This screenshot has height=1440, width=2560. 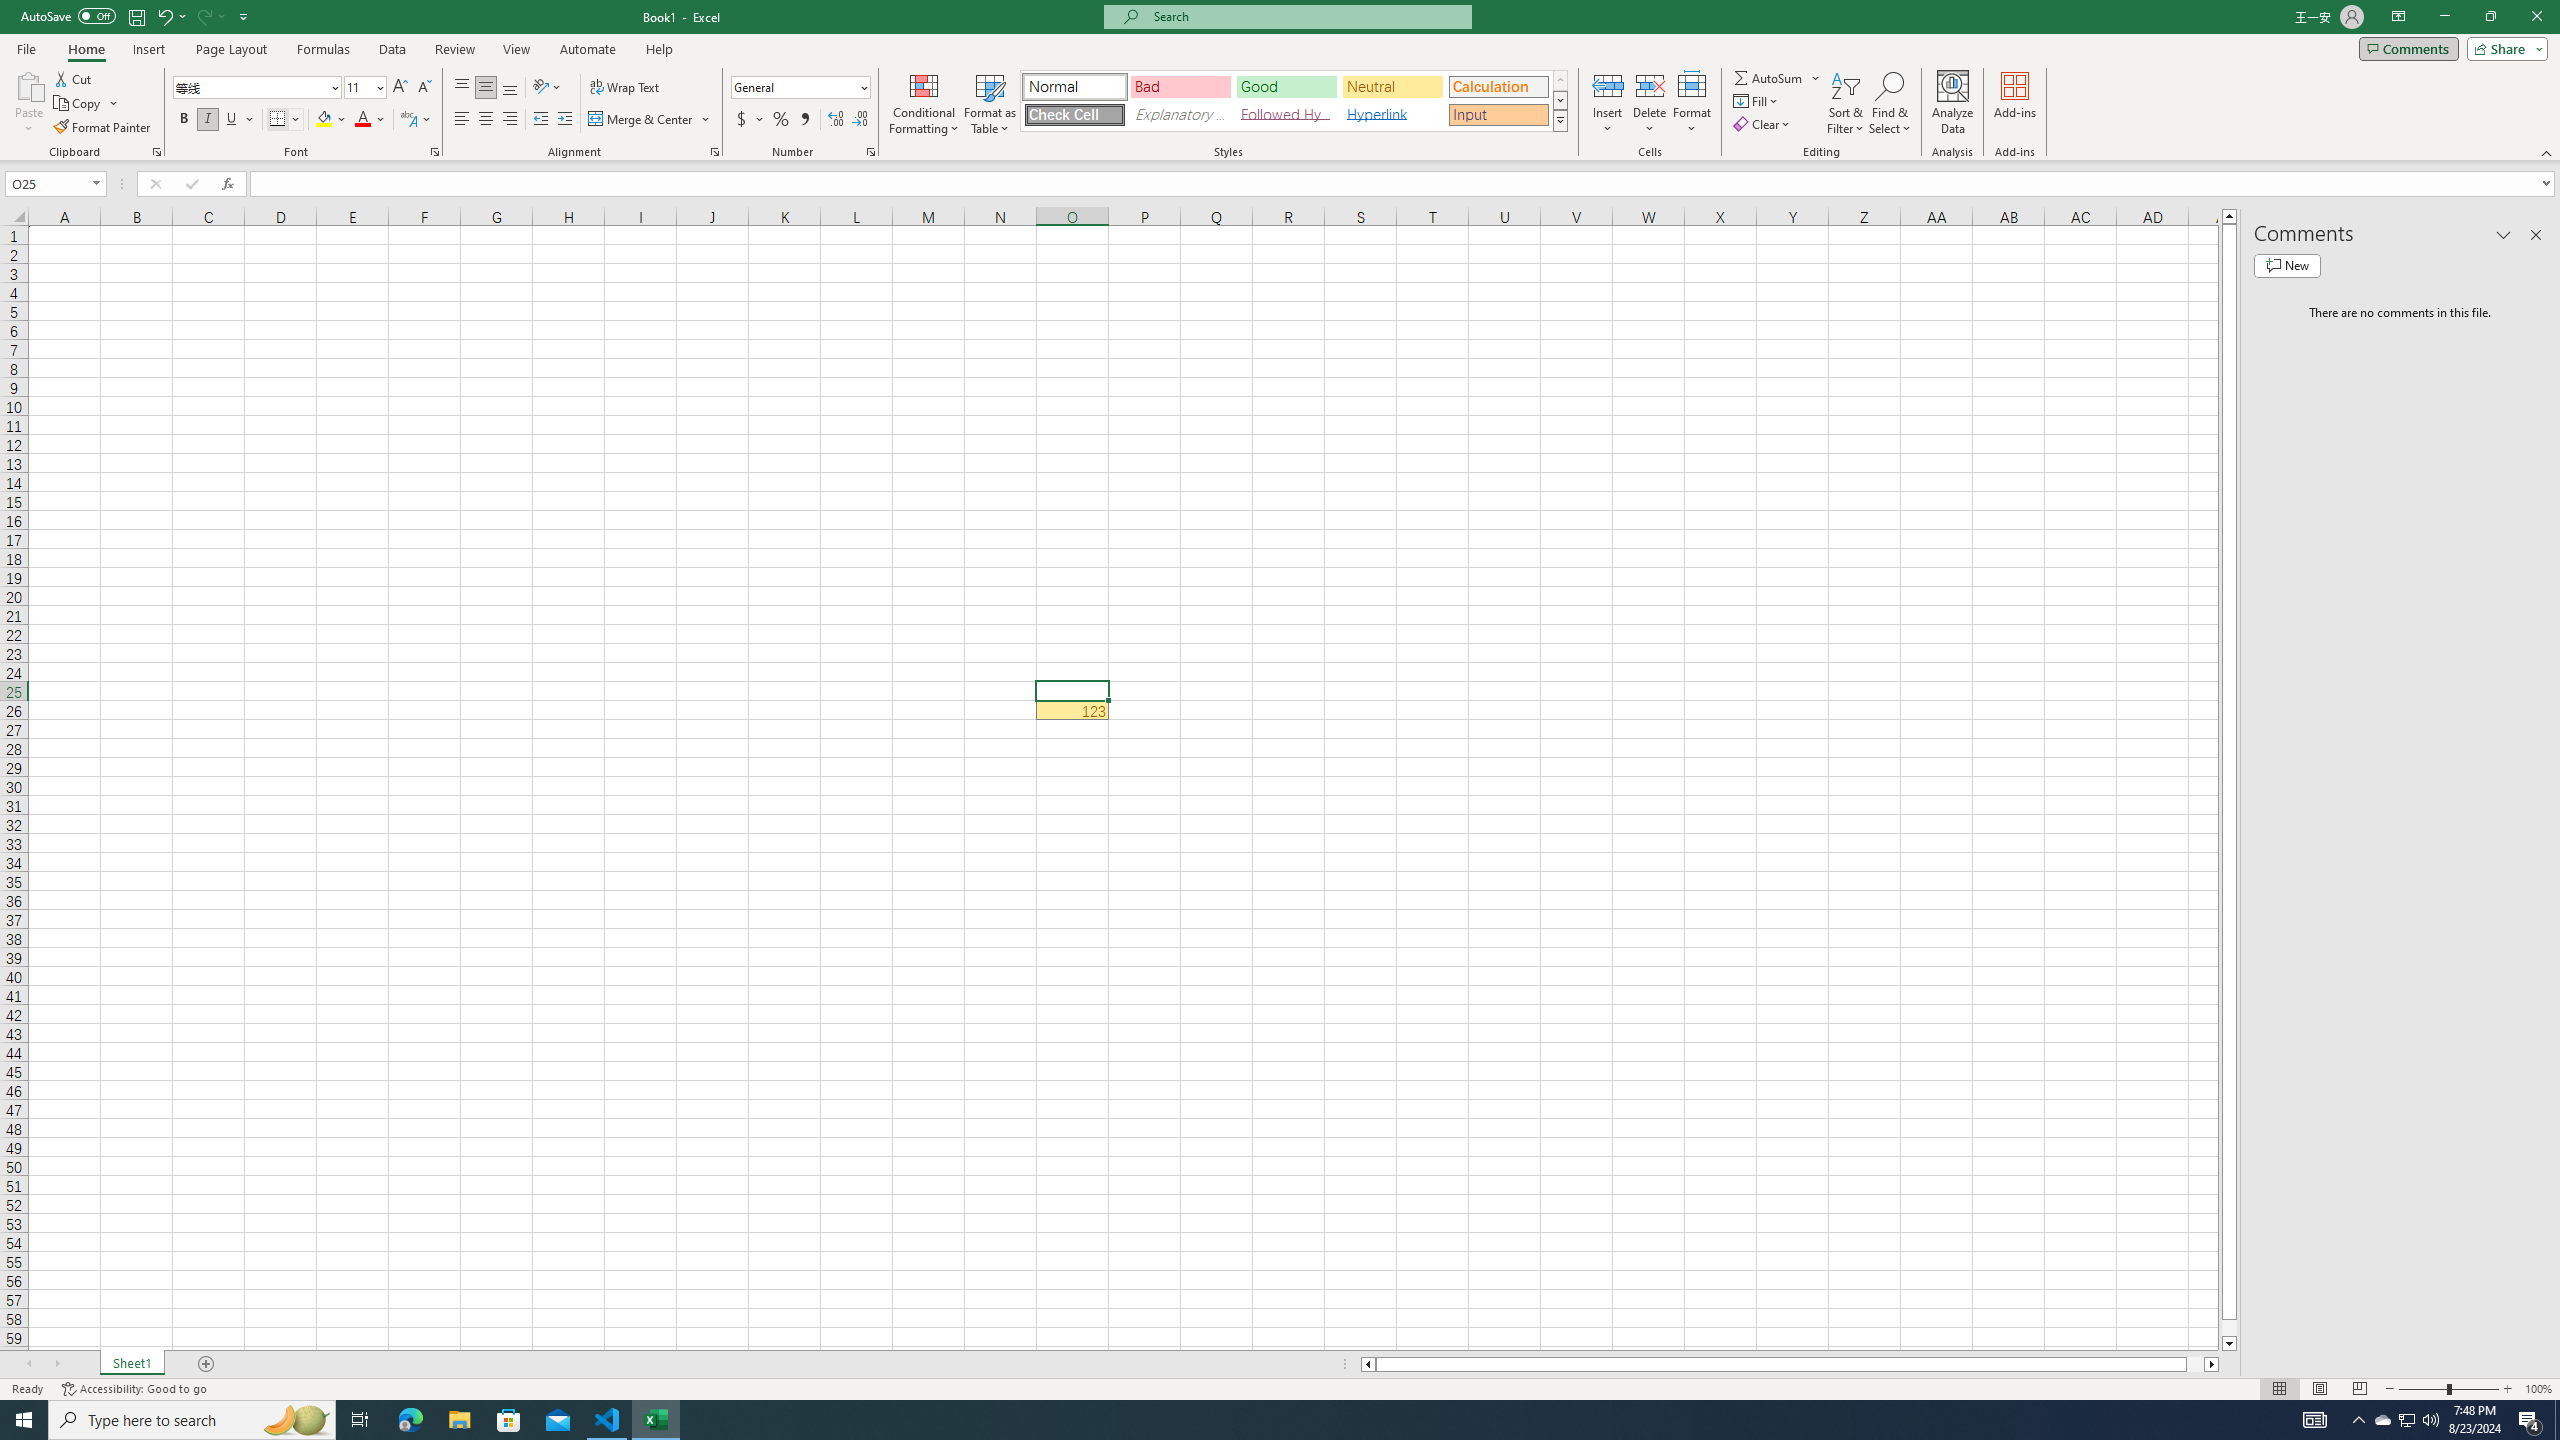 What do you see at coordinates (1286, 114) in the screenshot?
I see `Followed Hyperlink` at bounding box center [1286, 114].